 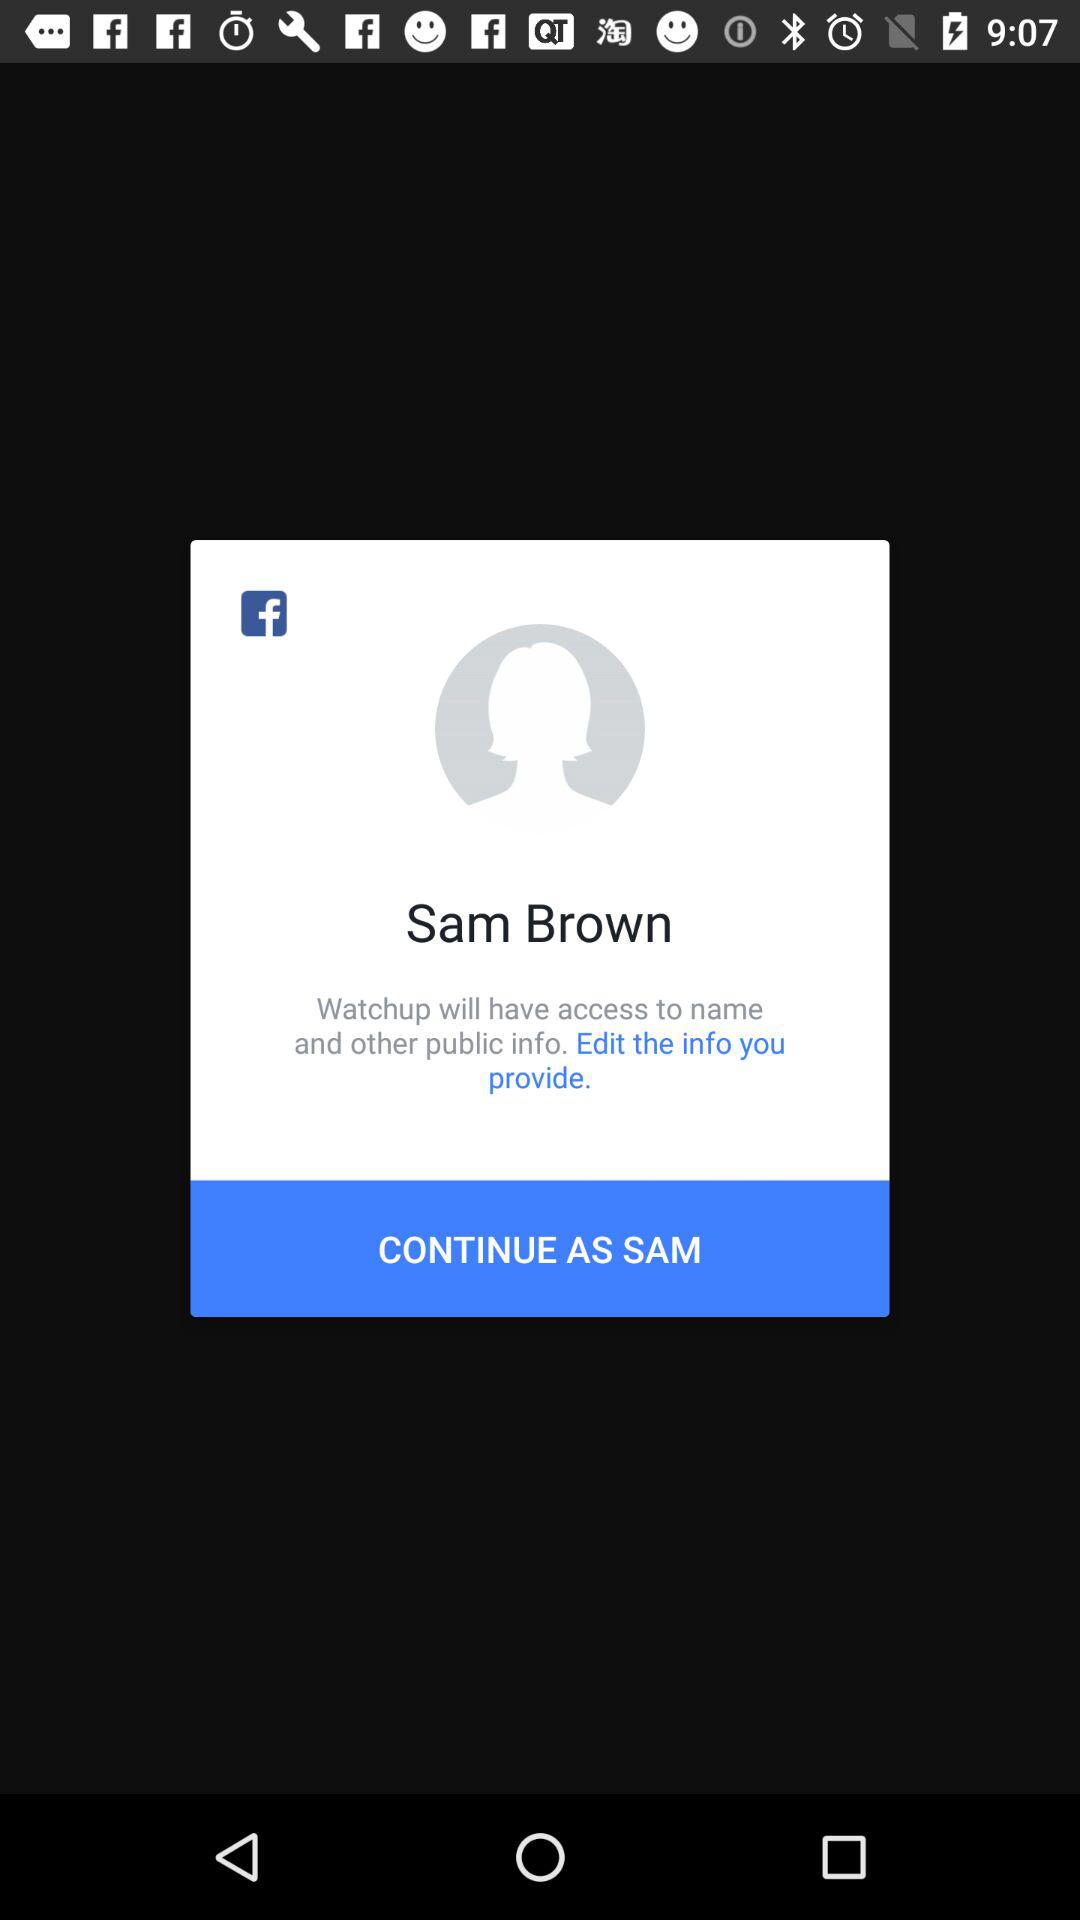 What do you see at coordinates (540, 1248) in the screenshot?
I see `tap icon below watchup will have icon` at bounding box center [540, 1248].